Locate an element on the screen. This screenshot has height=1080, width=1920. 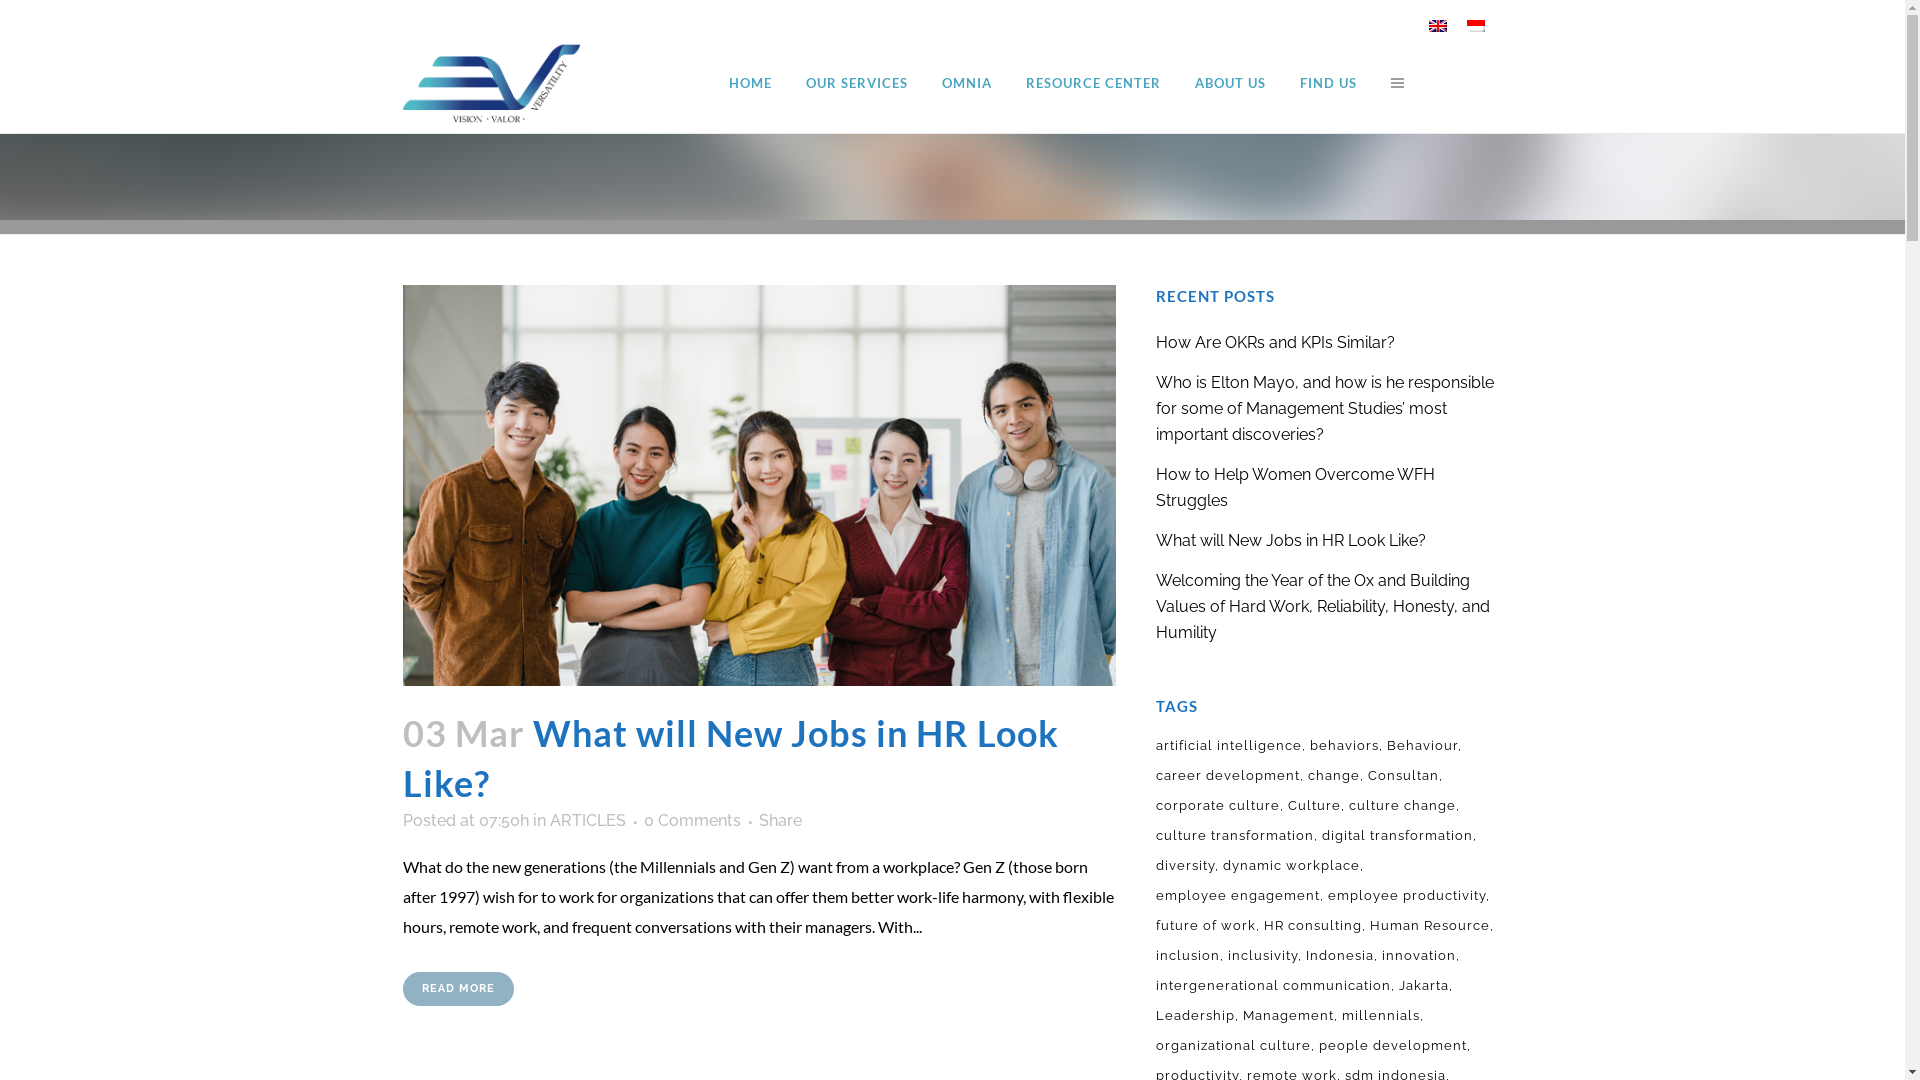
How to Help Women Overcome WFH Struggles is located at coordinates (1097, 699).